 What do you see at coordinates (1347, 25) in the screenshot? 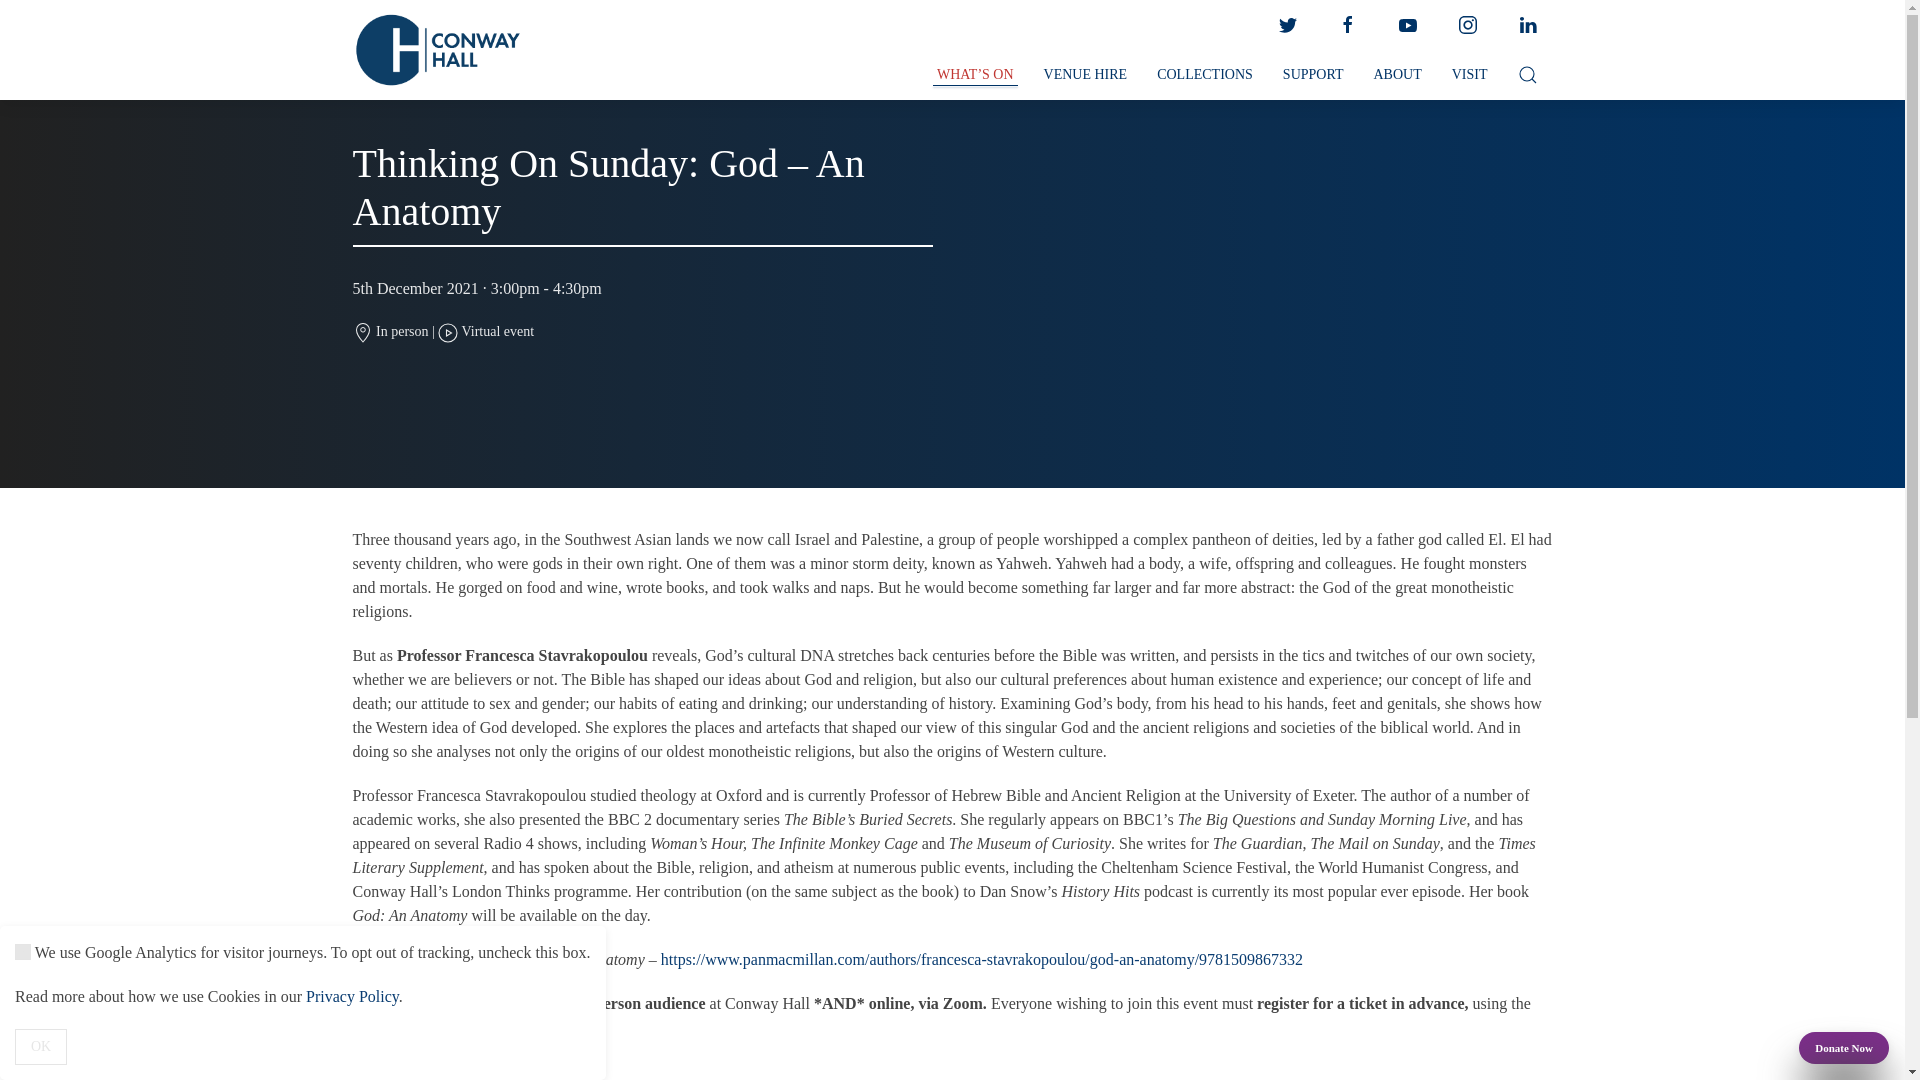
I see `Facebook` at bounding box center [1347, 25].